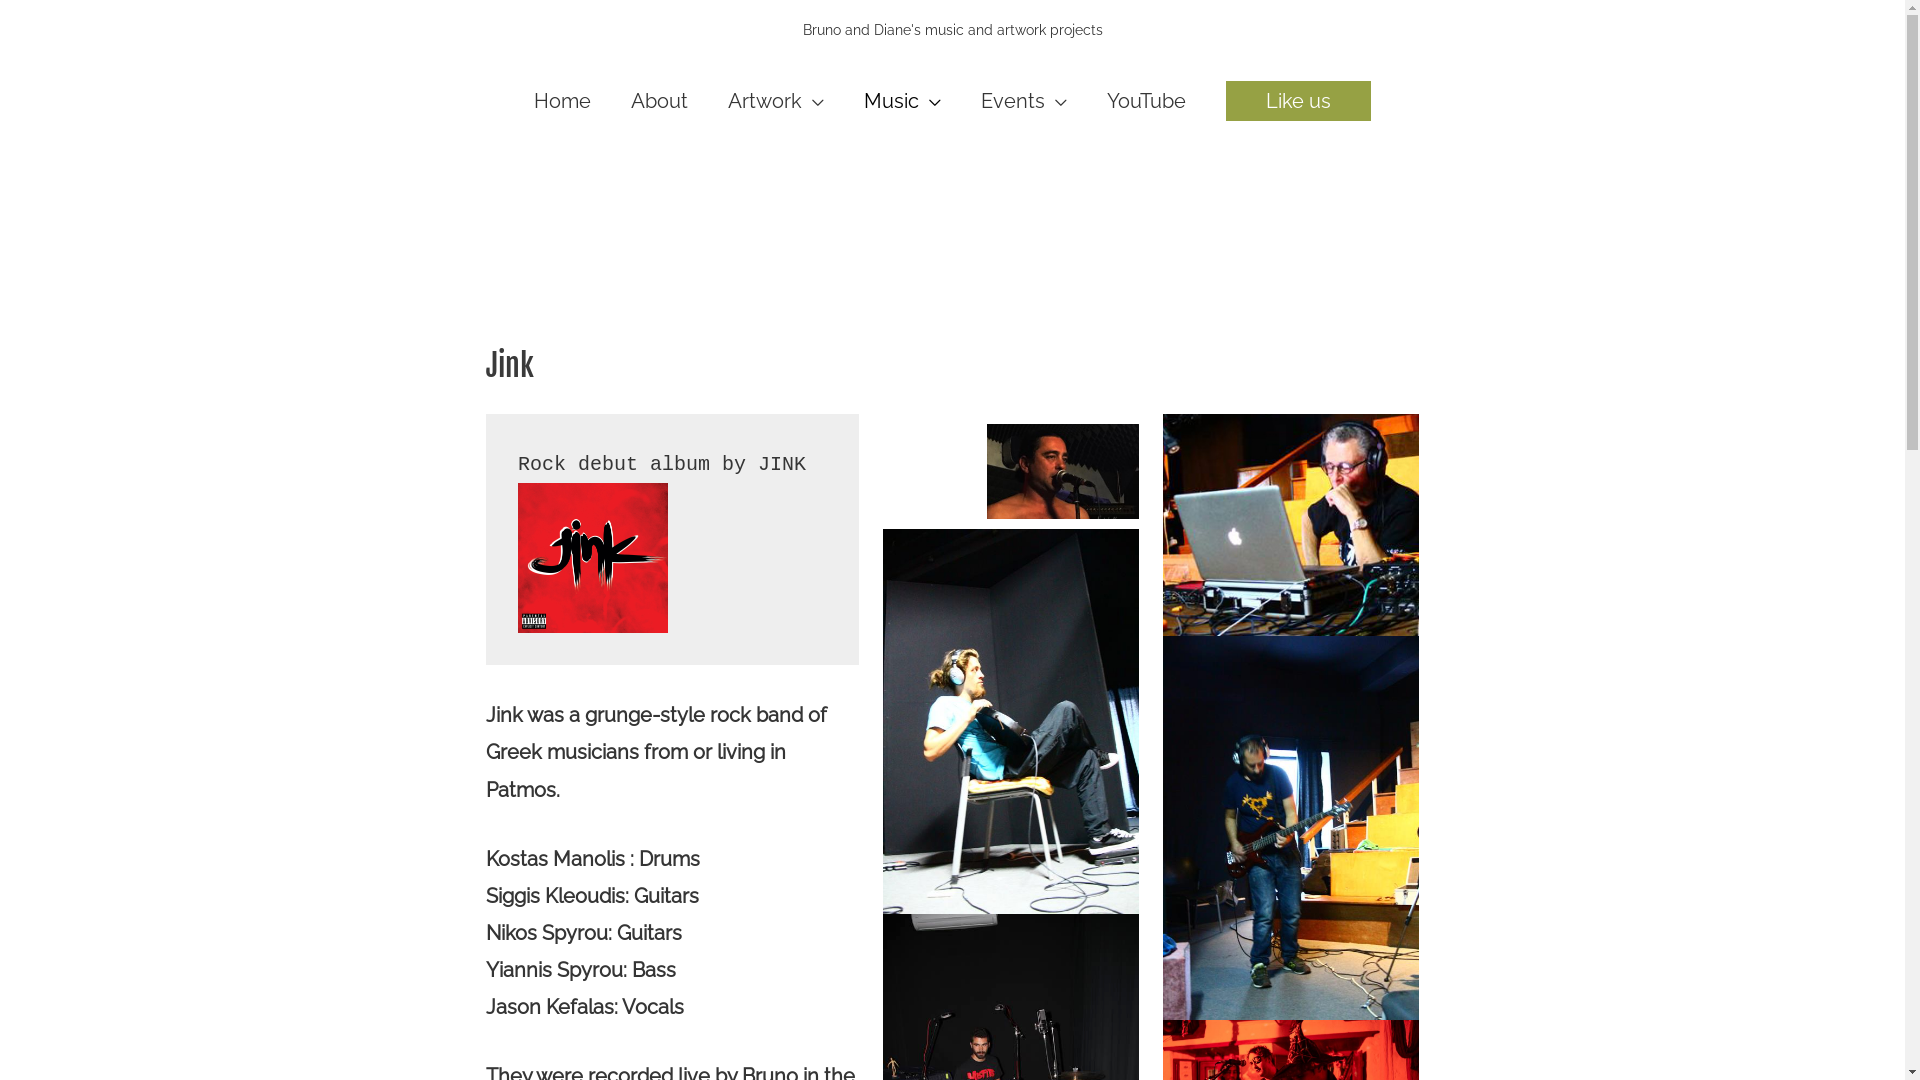 The image size is (1920, 1080). Describe the element at coordinates (1024, 101) in the screenshot. I see `Events` at that location.